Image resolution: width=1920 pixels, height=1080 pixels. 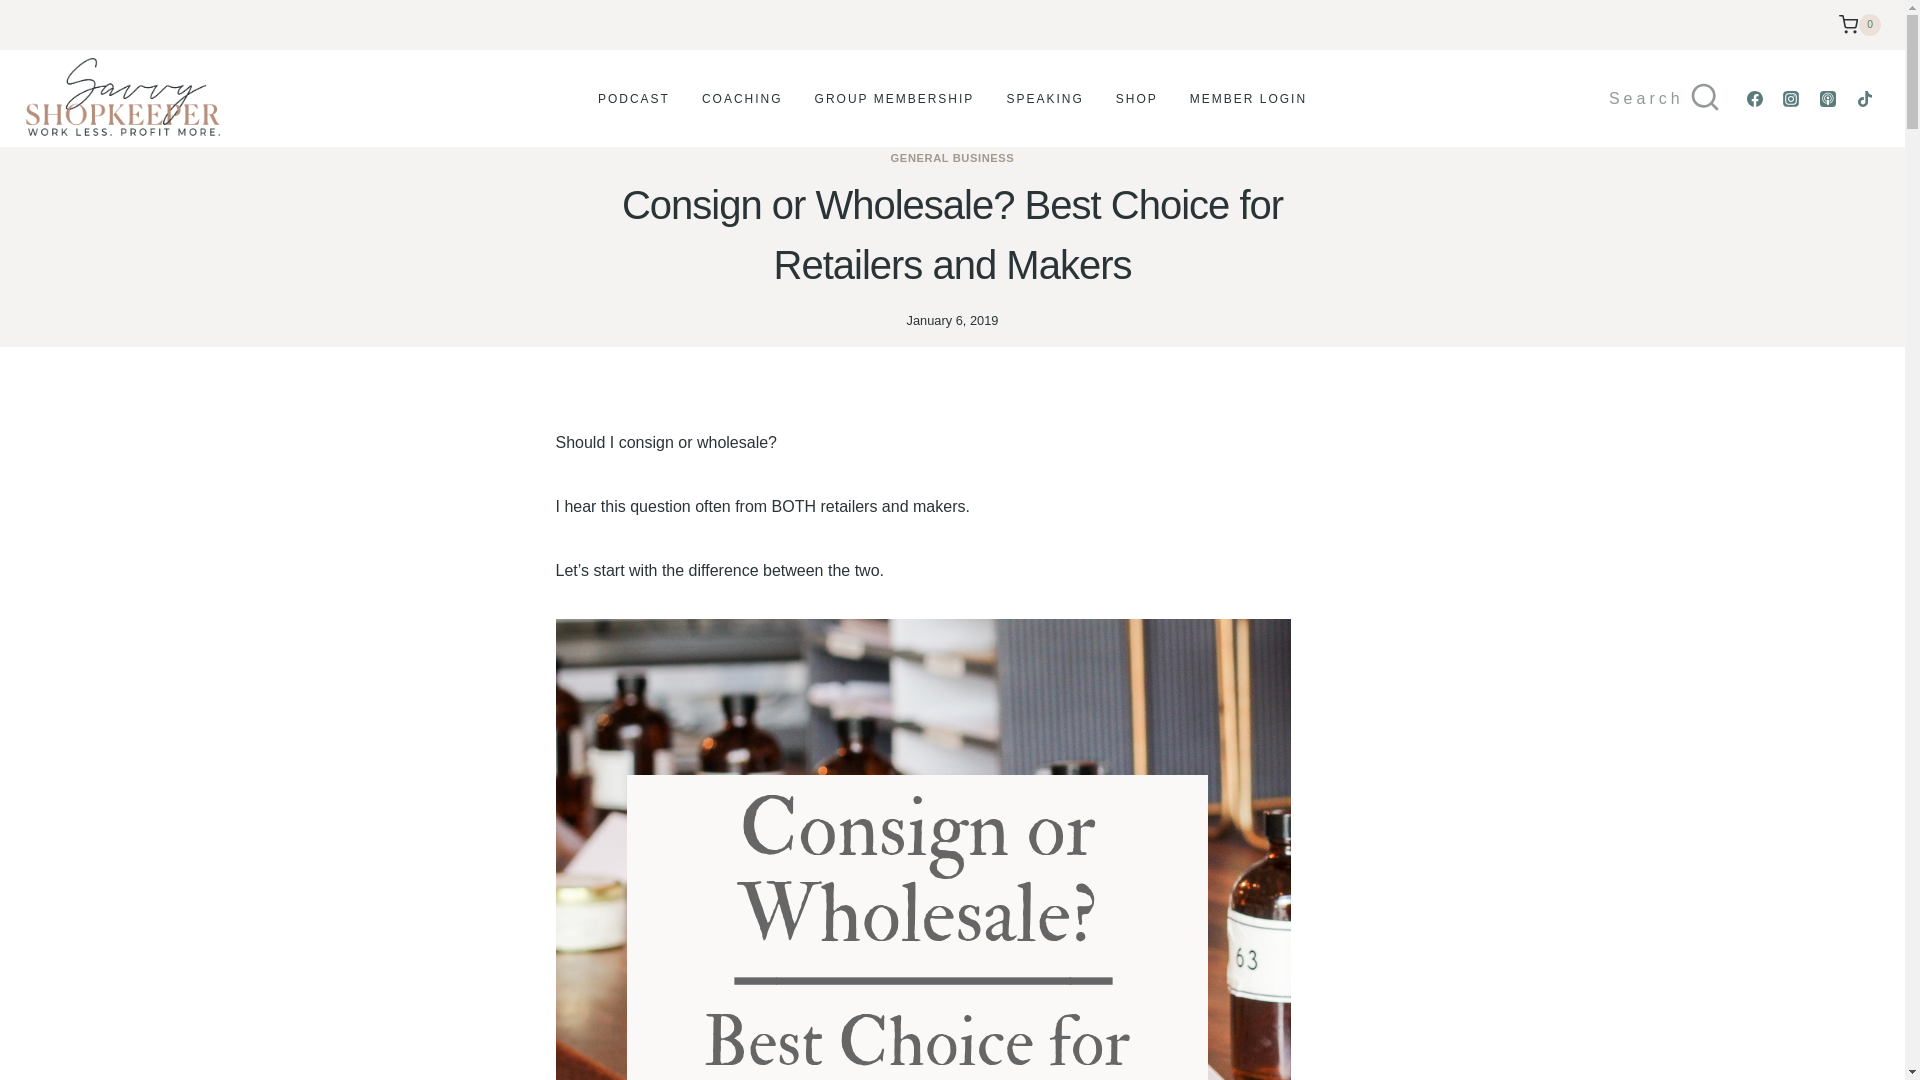 What do you see at coordinates (1248, 97) in the screenshot?
I see `MEMBER LOGIN` at bounding box center [1248, 97].